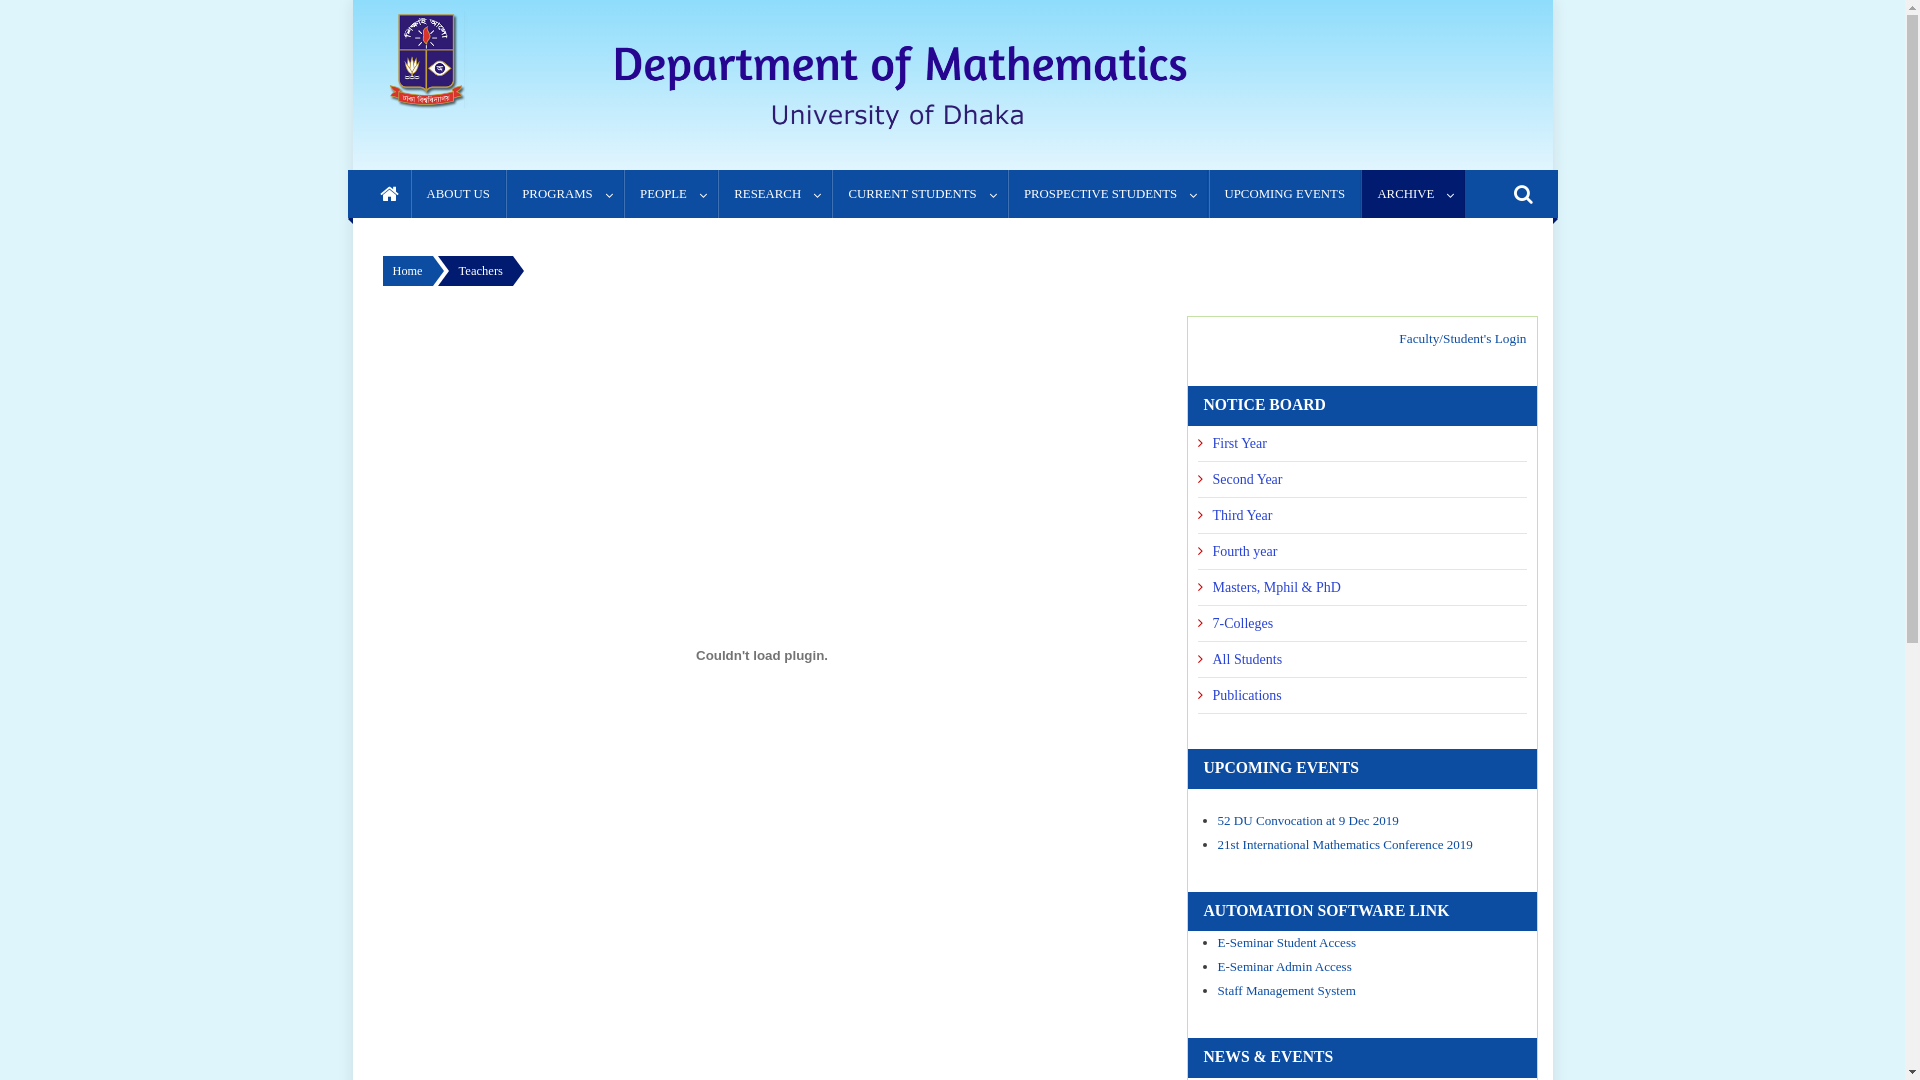 The width and height of the screenshot is (1920, 1080). I want to click on PROSPECTIVE STUDENTS, so click(1108, 194).